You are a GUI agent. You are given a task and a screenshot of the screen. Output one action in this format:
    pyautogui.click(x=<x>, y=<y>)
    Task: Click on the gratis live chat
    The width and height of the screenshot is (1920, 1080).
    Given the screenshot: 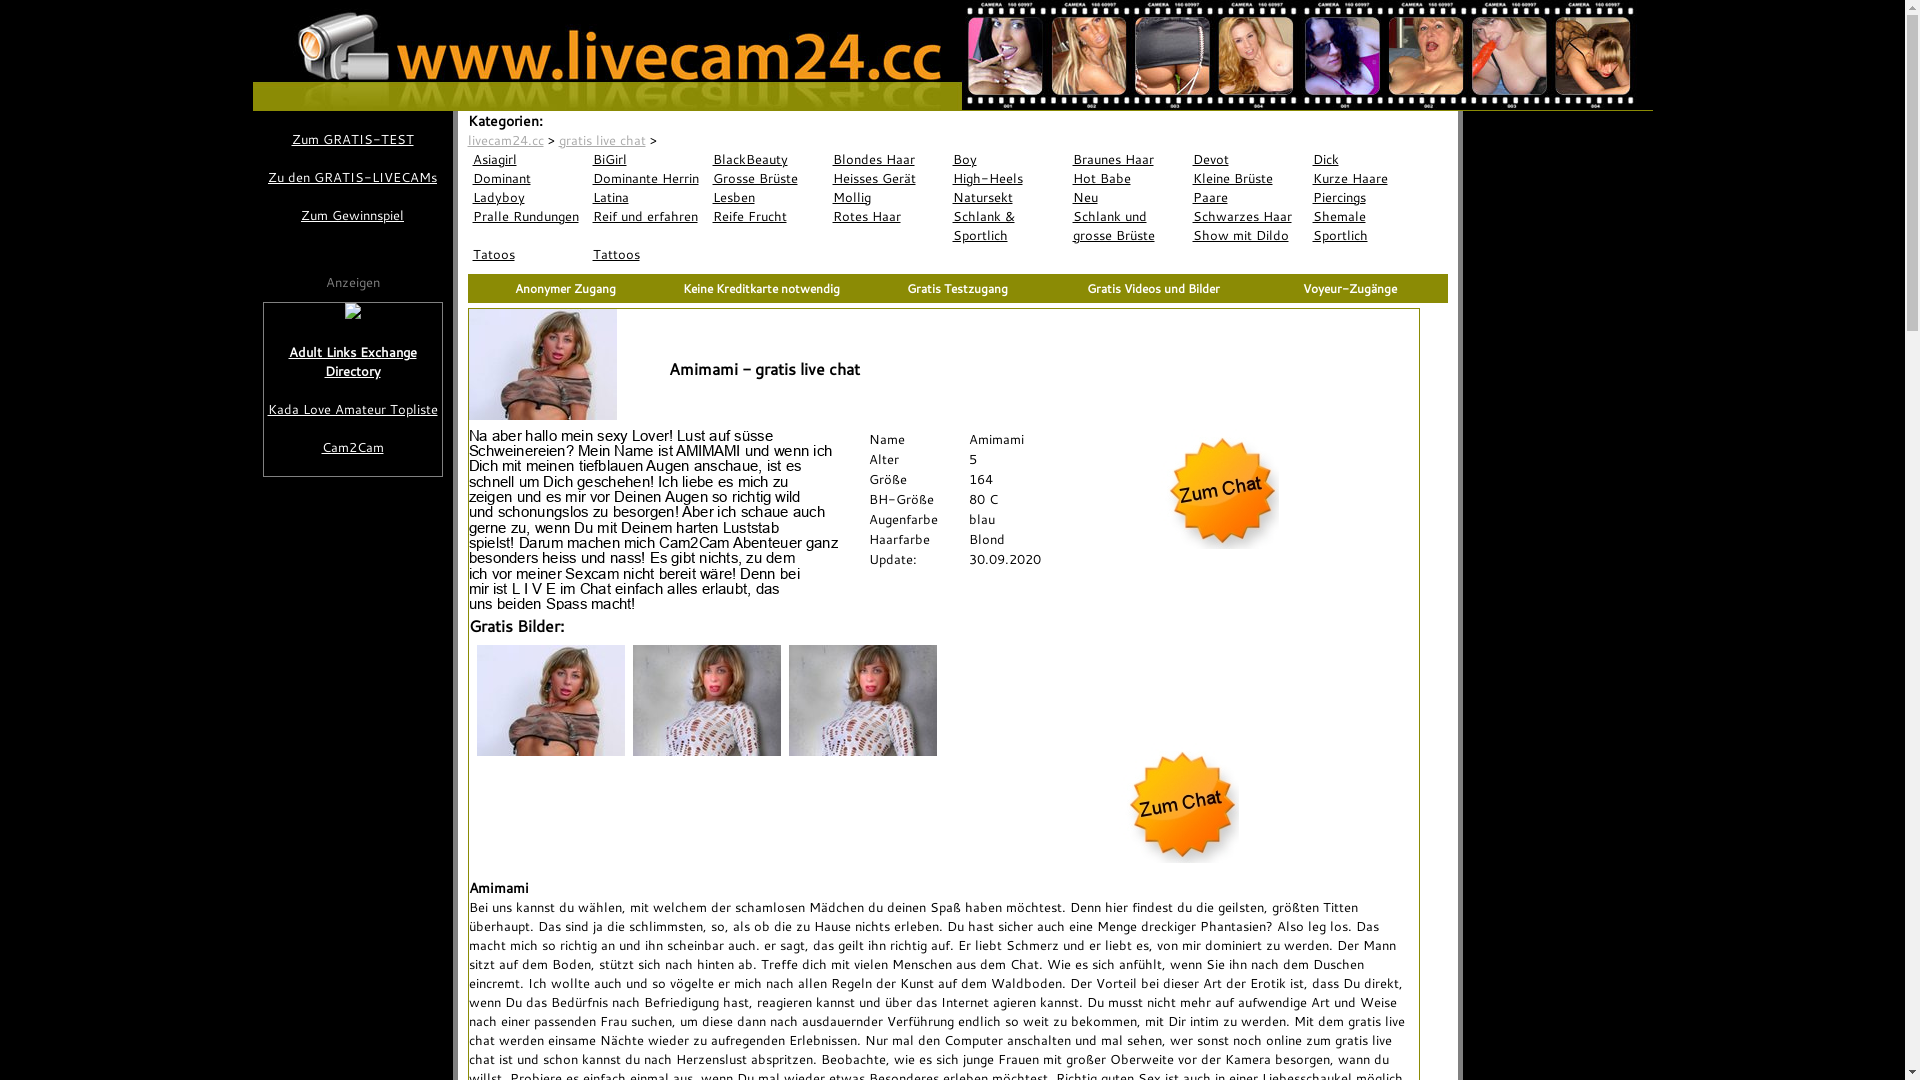 What is the action you would take?
    pyautogui.click(x=602, y=140)
    